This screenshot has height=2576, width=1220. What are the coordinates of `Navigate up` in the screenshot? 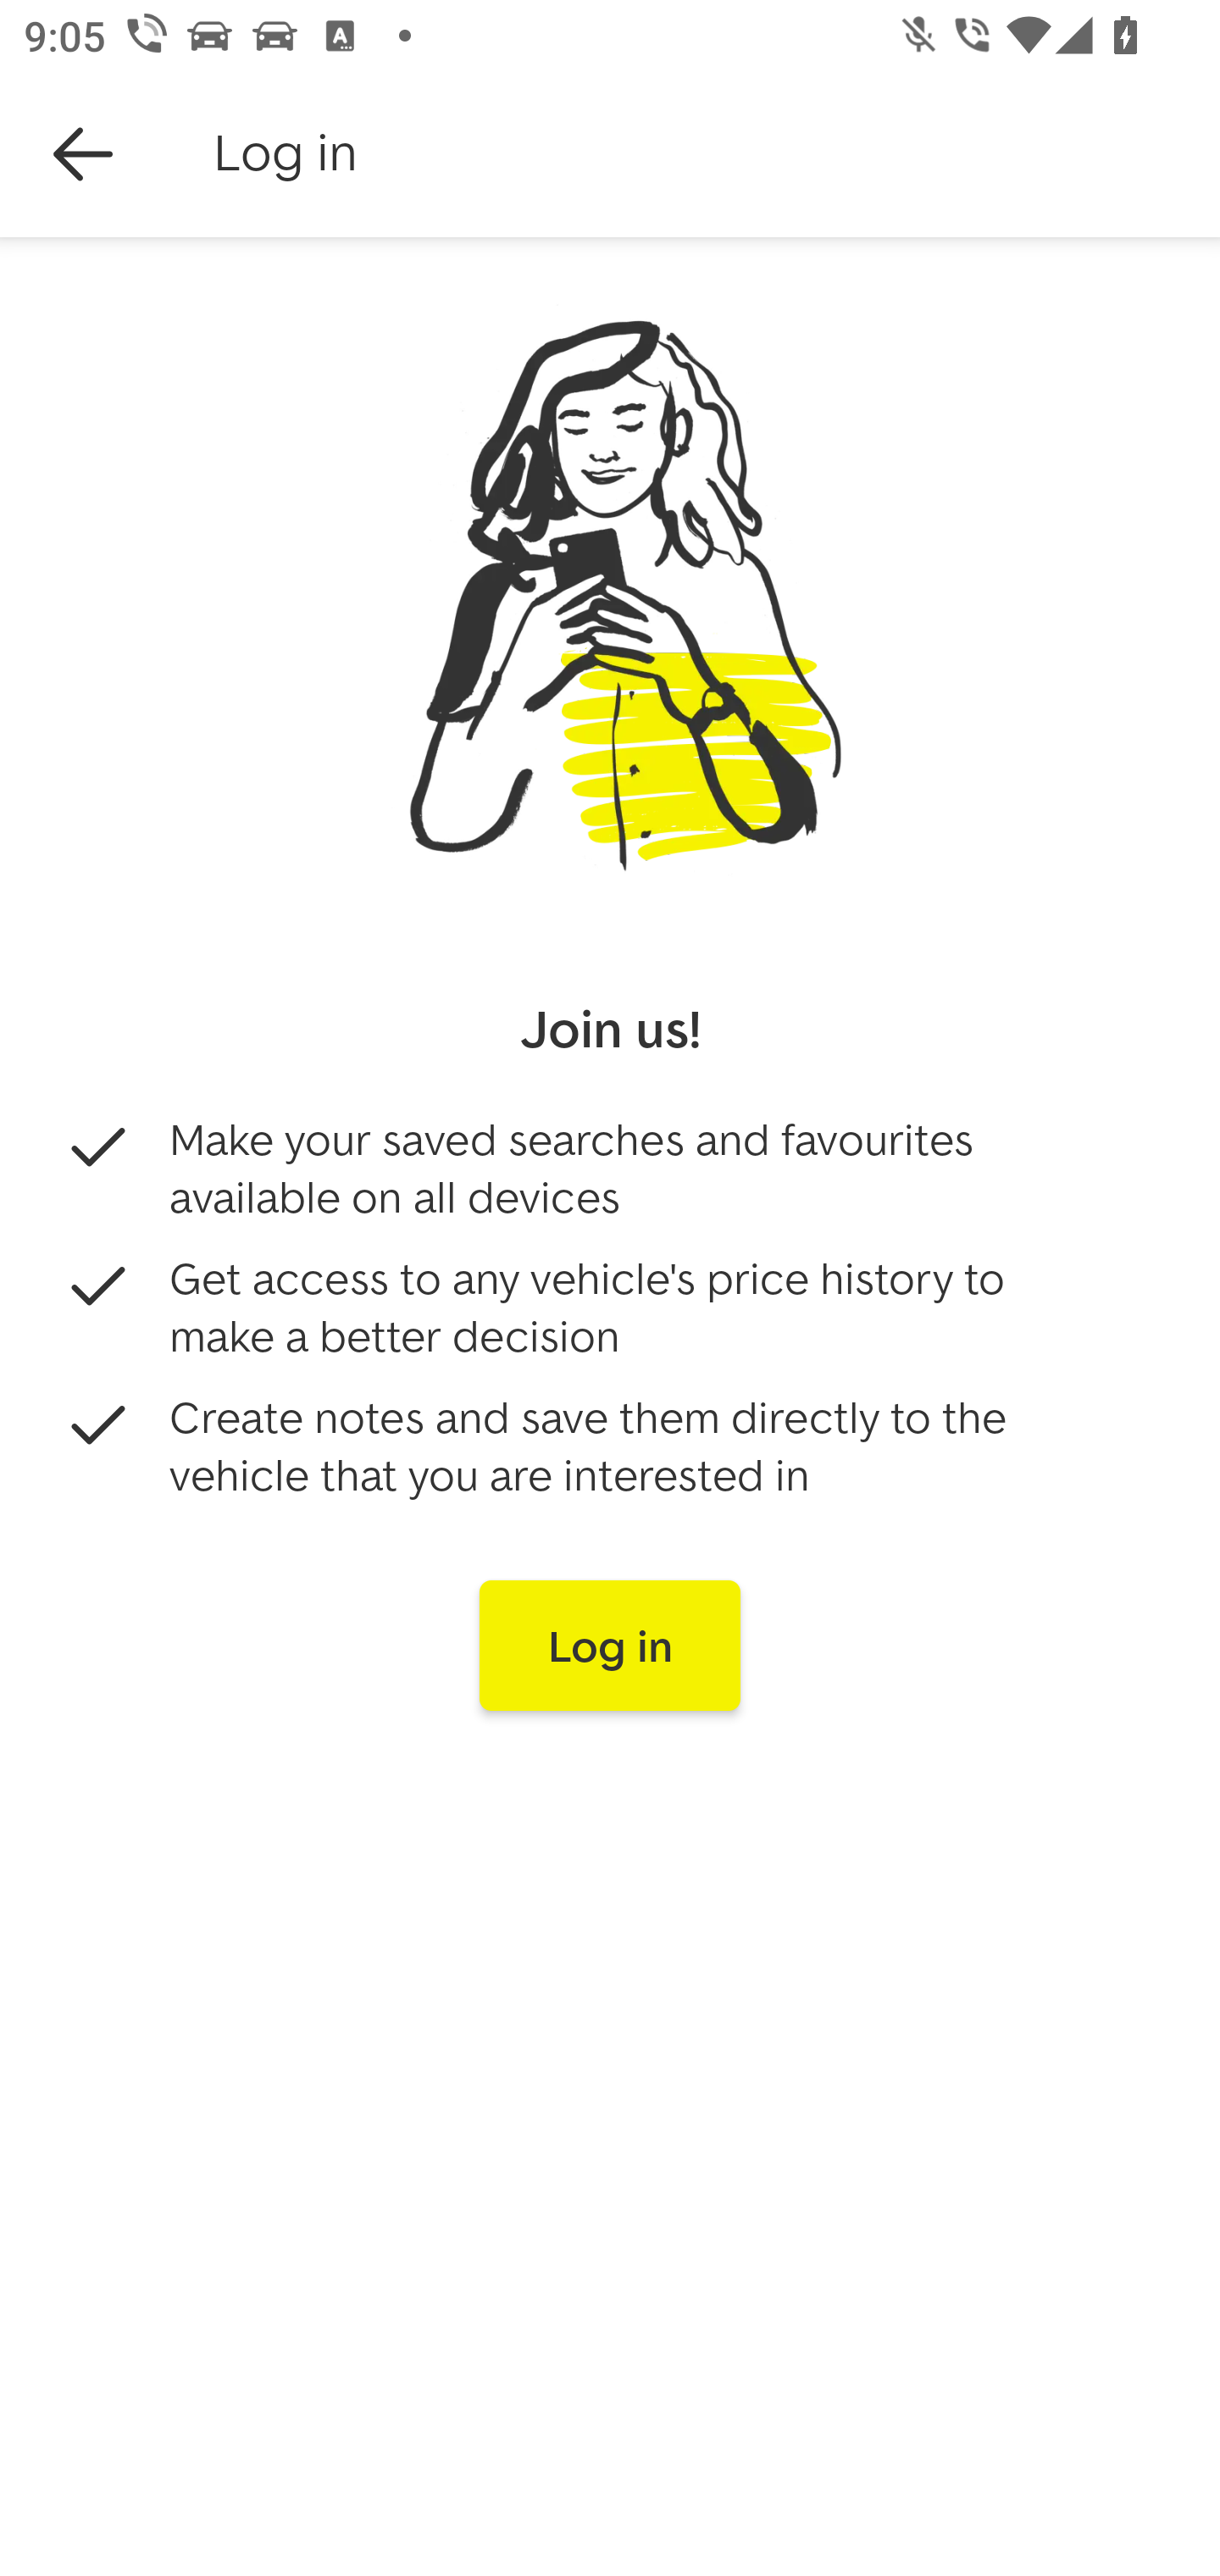 It's located at (83, 154).